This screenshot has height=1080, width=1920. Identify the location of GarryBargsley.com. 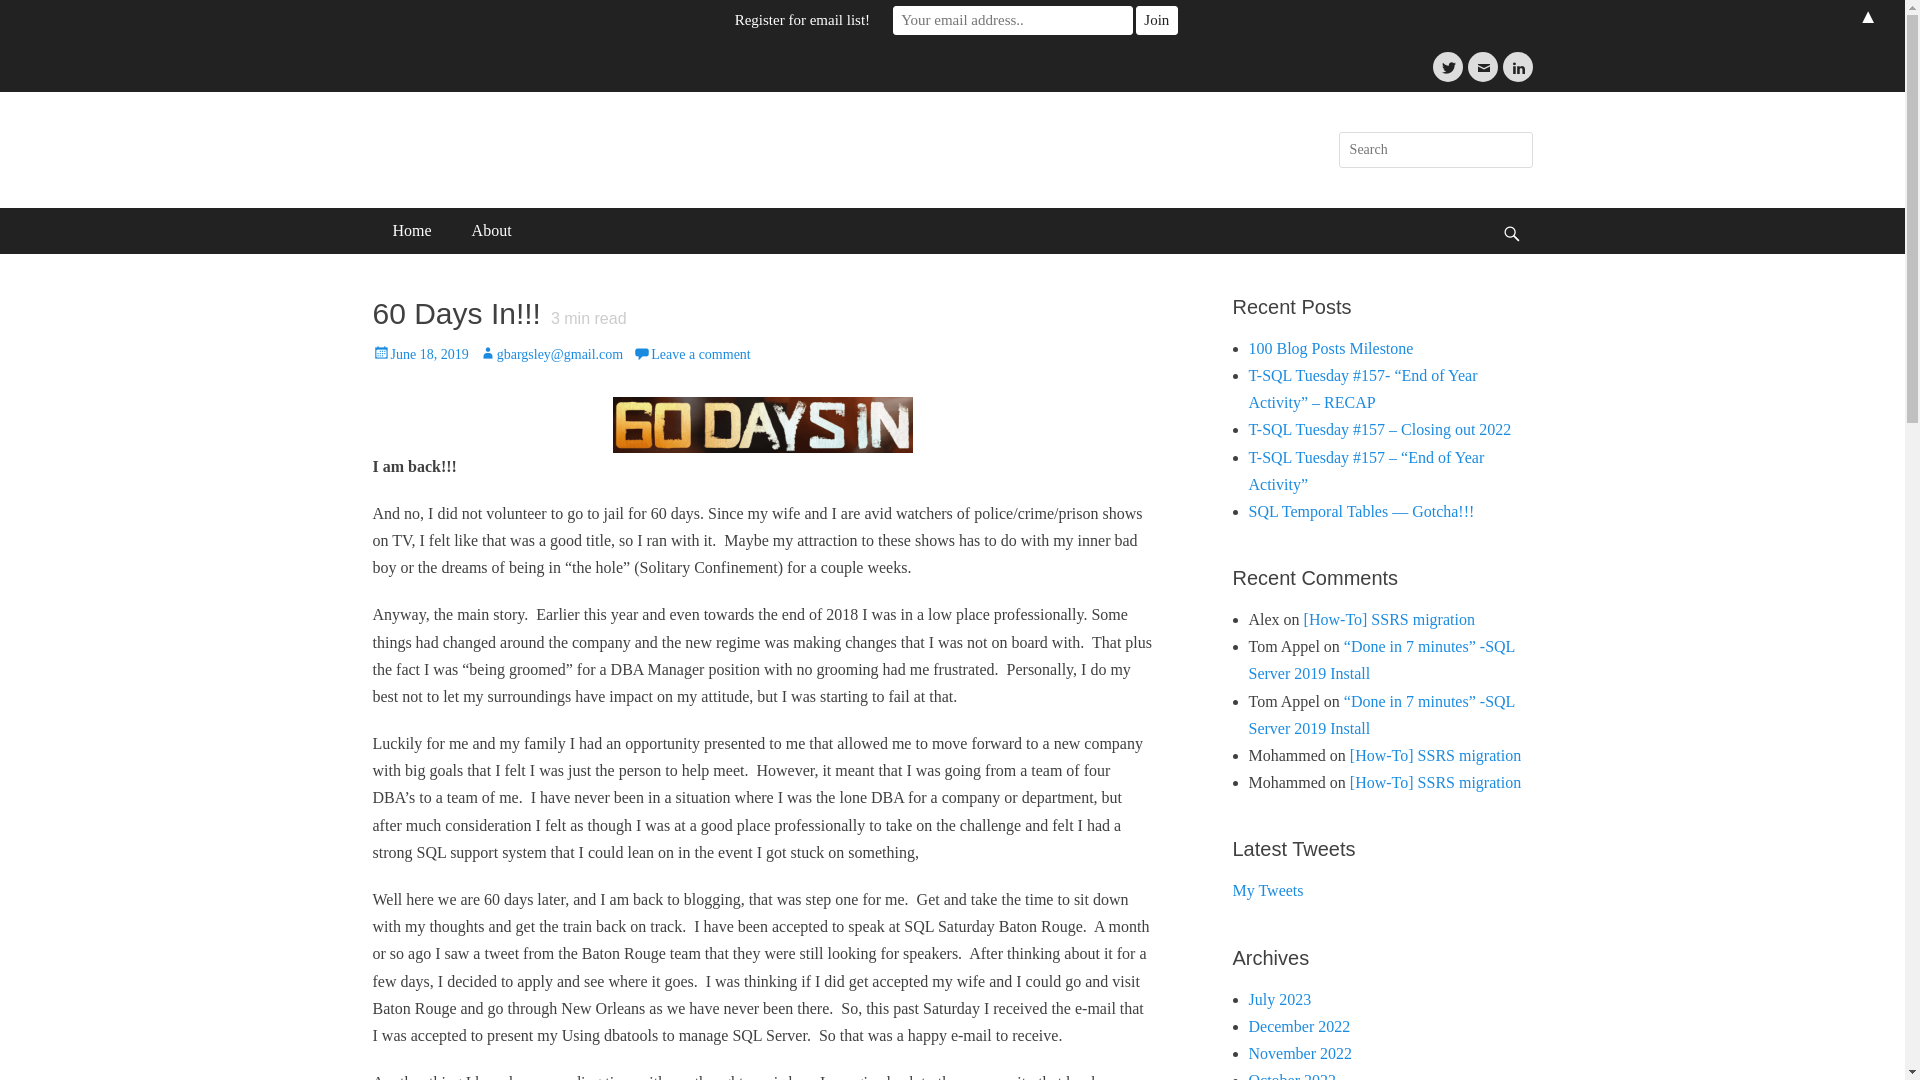
(526, 136).